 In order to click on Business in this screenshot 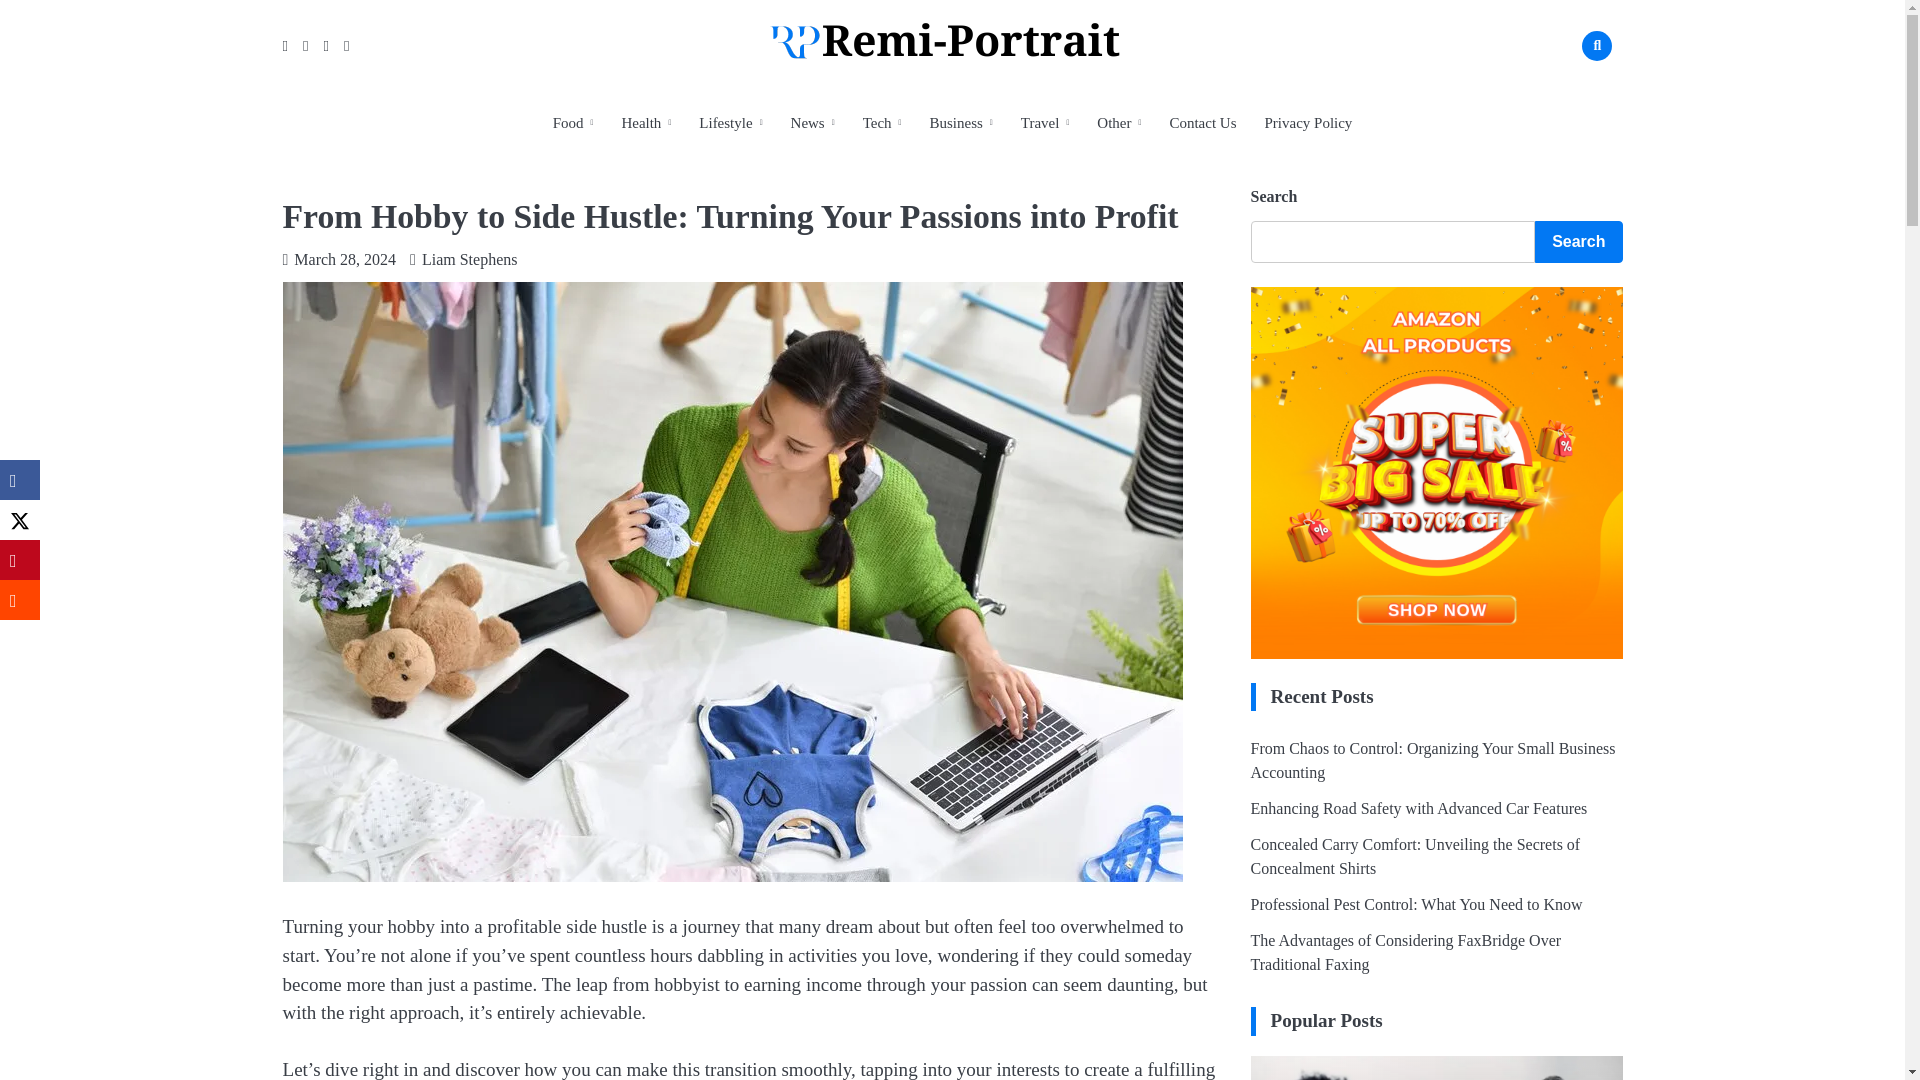, I will do `click(960, 122)`.